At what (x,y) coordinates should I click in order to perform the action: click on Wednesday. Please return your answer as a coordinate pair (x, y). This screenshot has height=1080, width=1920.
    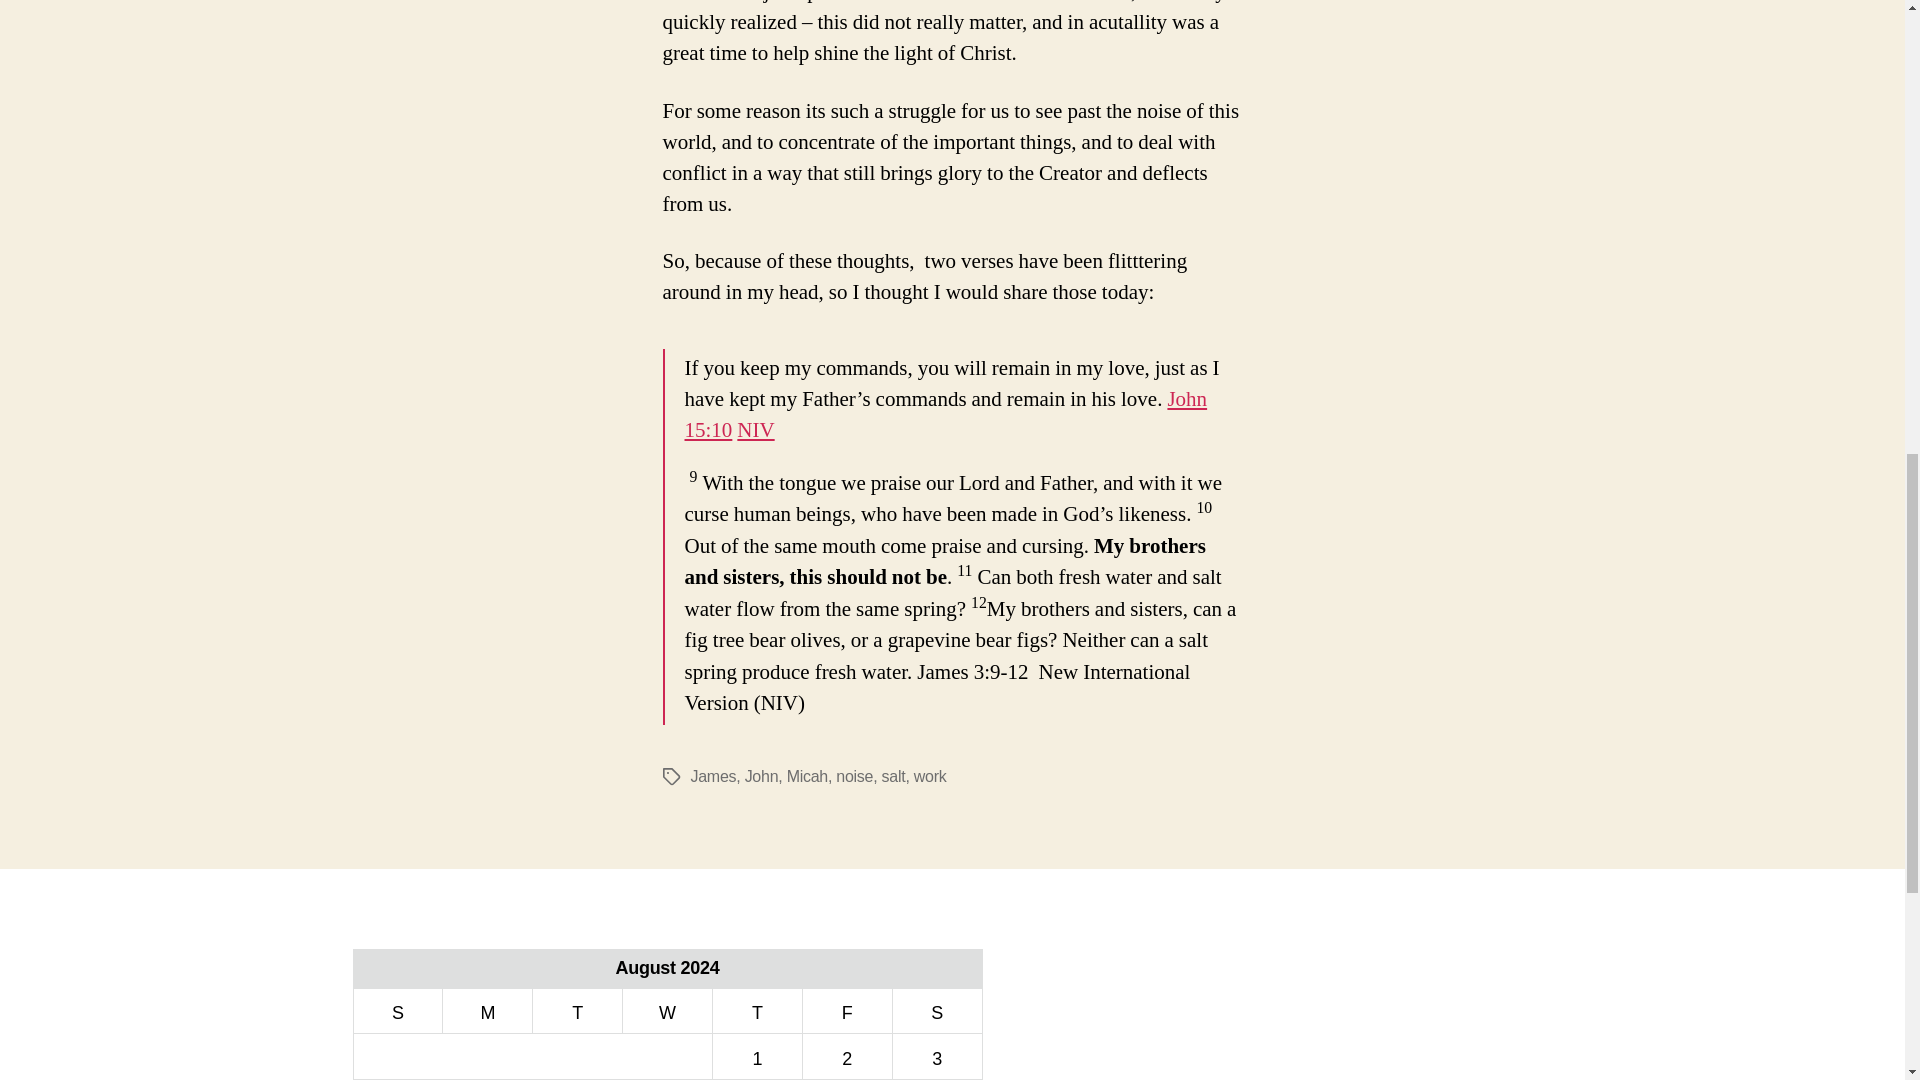
    Looking at the image, I should click on (667, 1010).